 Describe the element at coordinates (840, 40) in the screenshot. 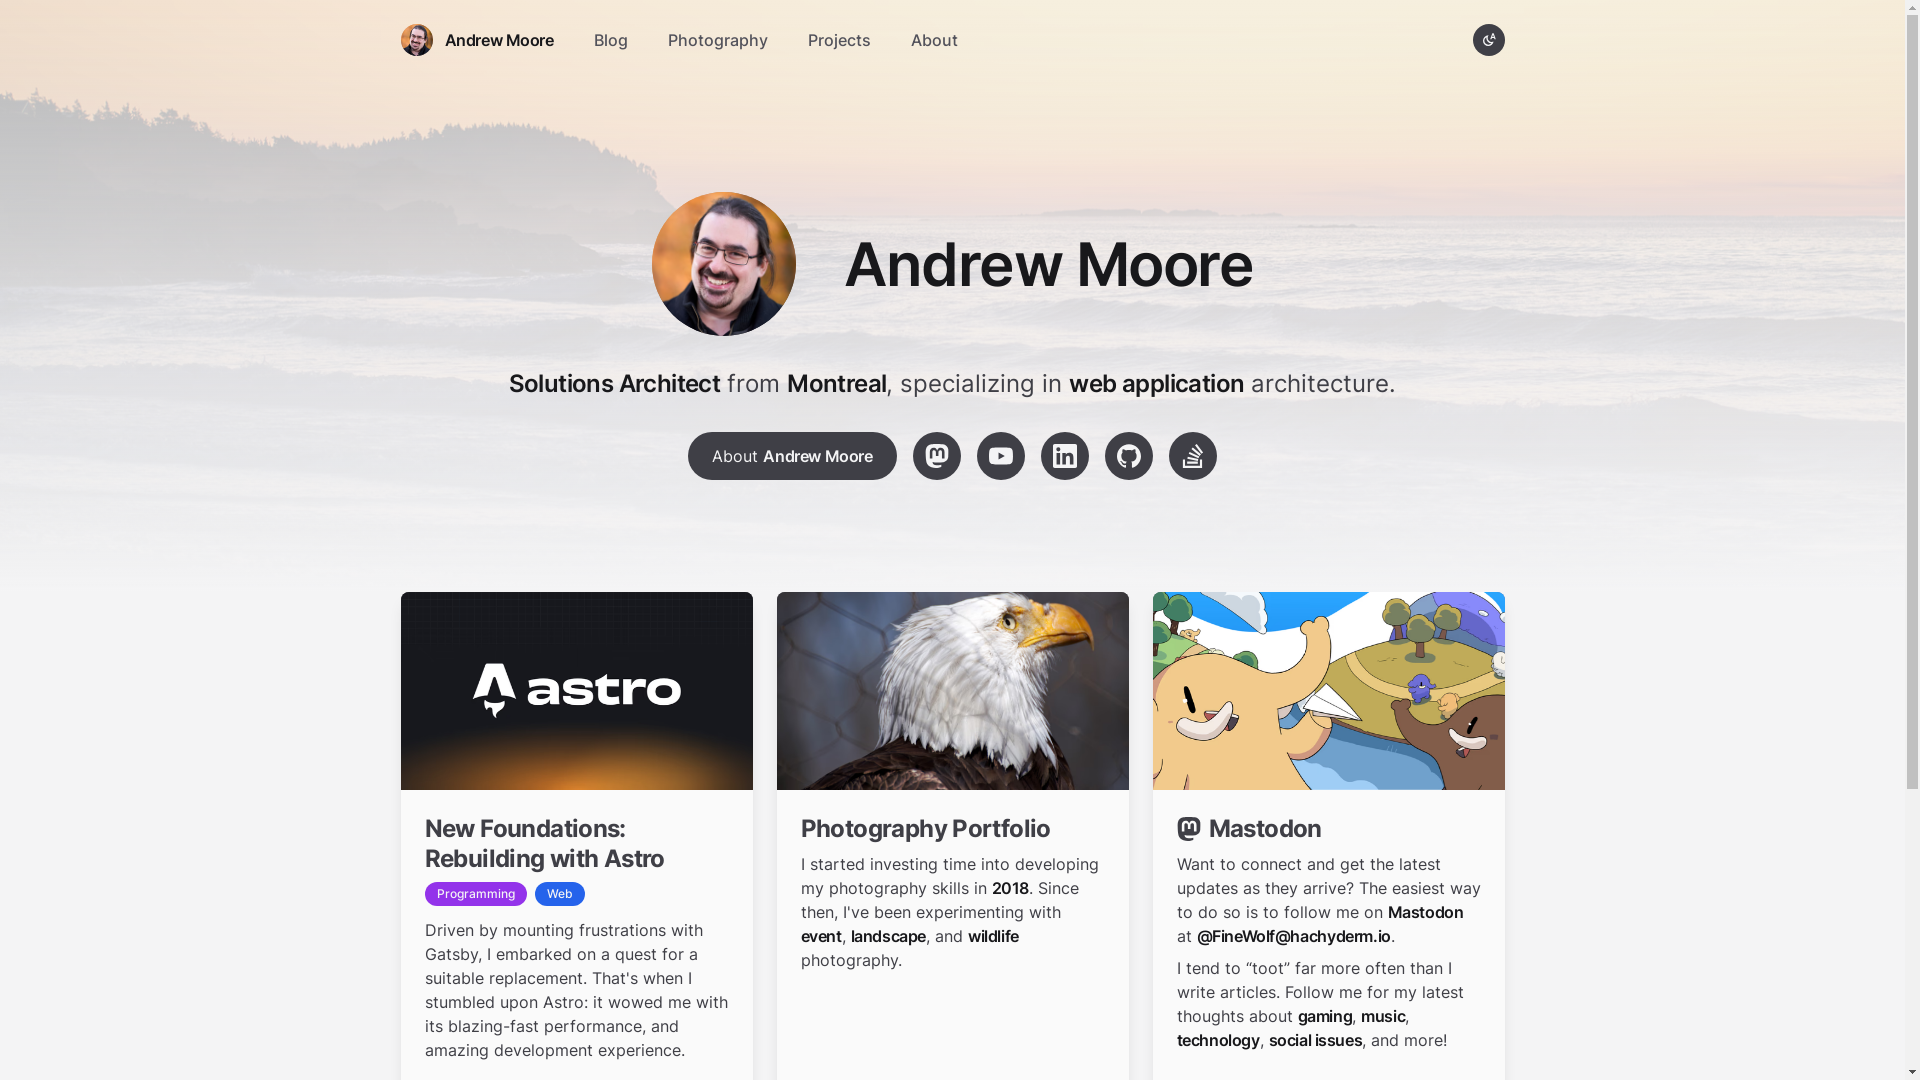

I see `Projects` at that location.